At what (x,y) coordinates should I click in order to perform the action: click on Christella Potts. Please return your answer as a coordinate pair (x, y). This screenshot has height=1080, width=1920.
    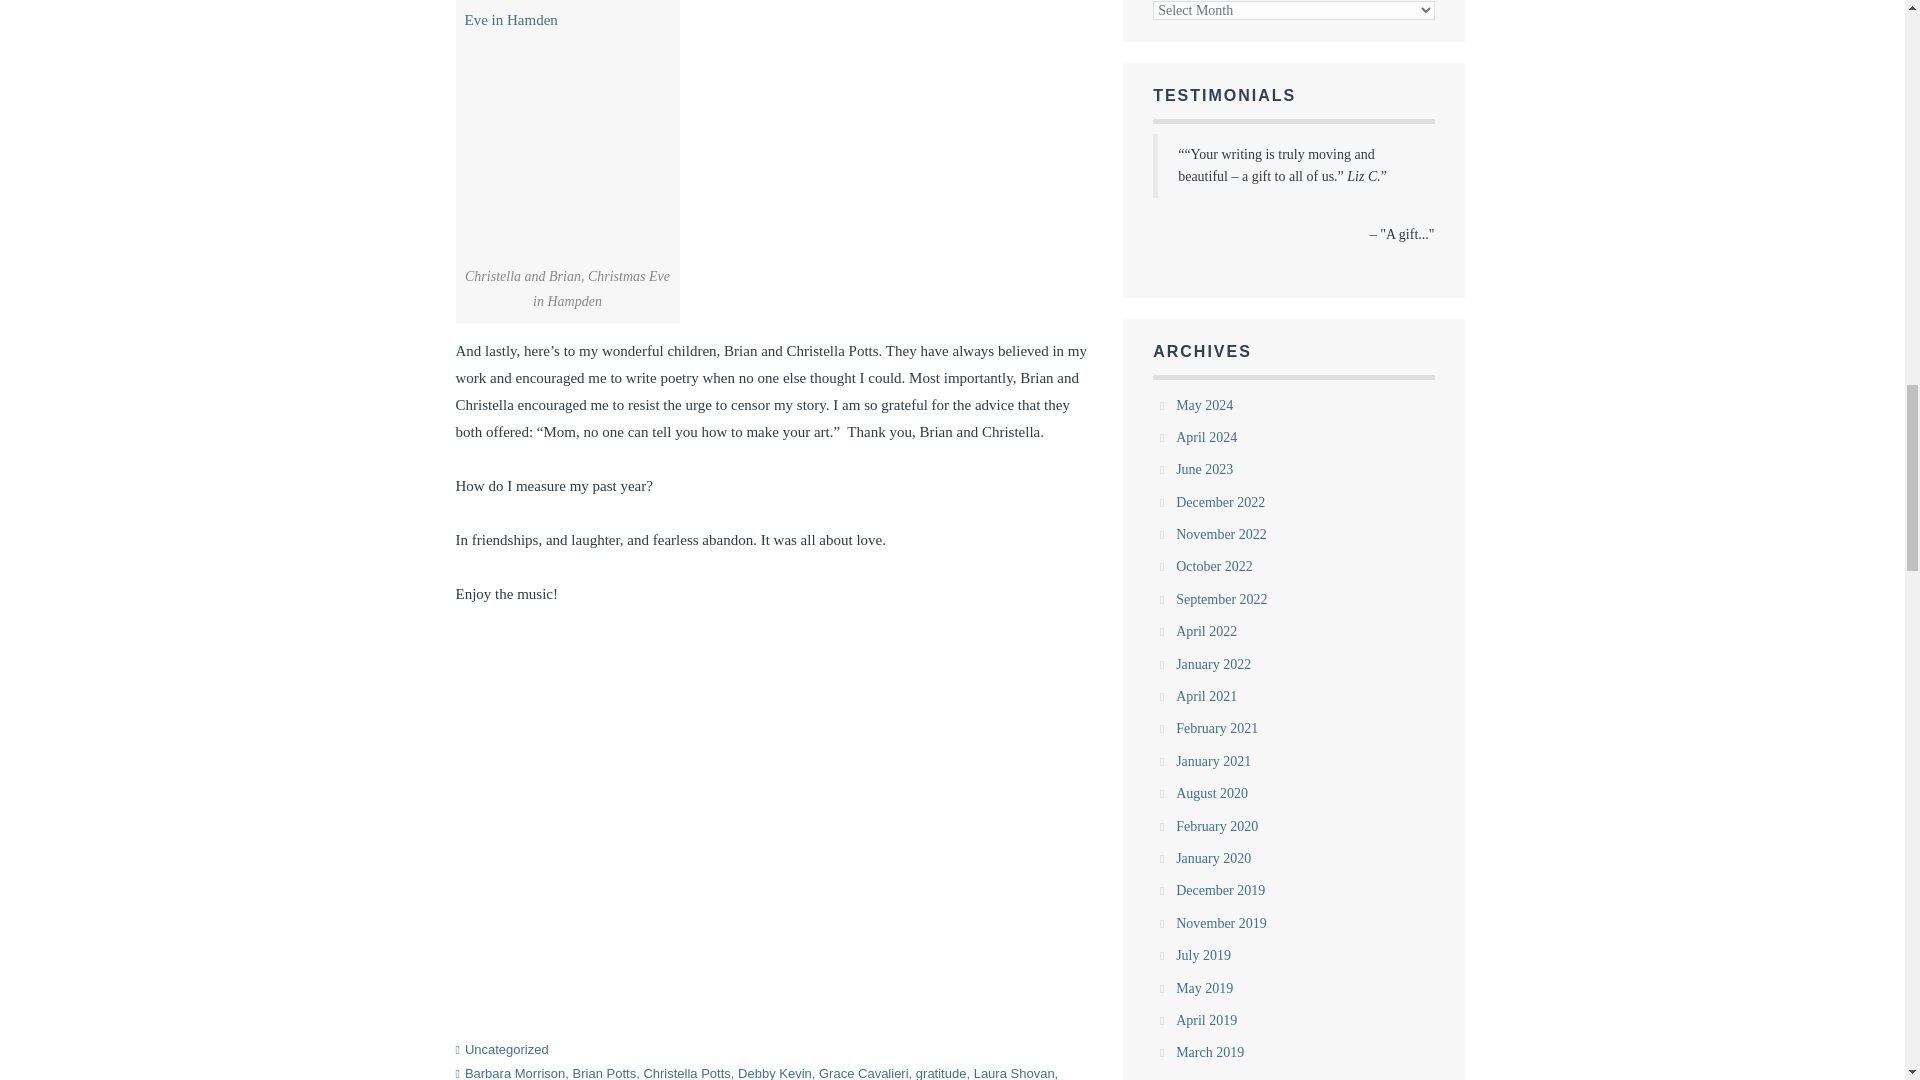
    Looking at the image, I should click on (686, 1072).